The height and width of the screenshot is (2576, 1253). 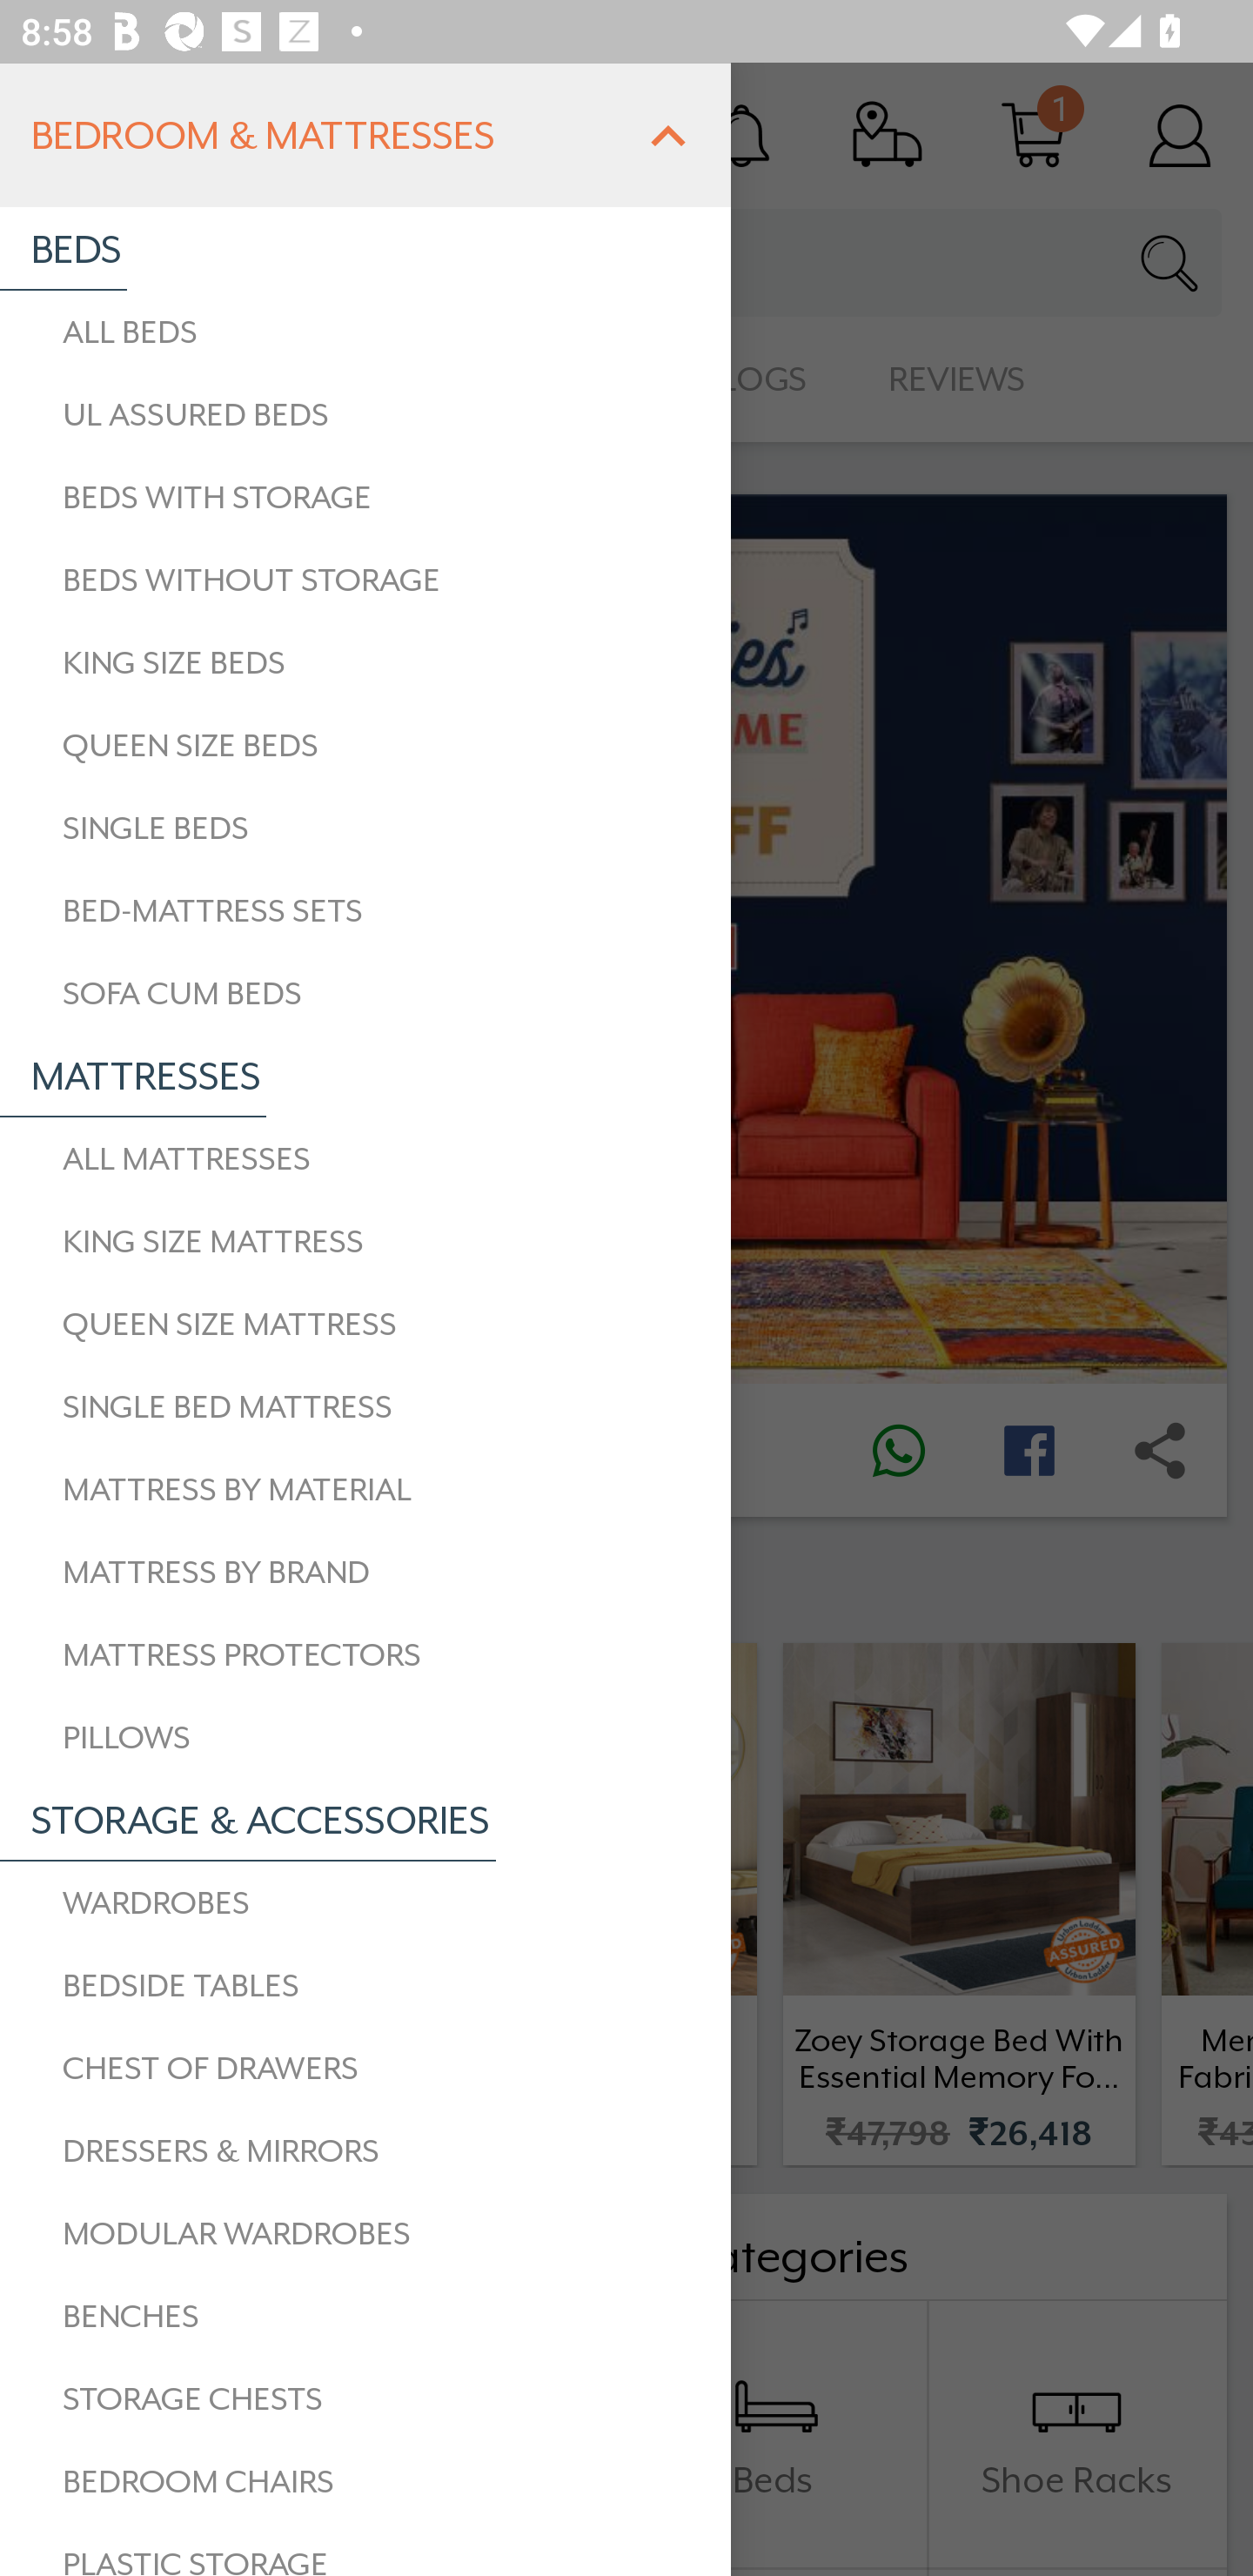 What do you see at coordinates (365, 1654) in the screenshot?
I see `MATTRESS PROTECTORS` at bounding box center [365, 1654].